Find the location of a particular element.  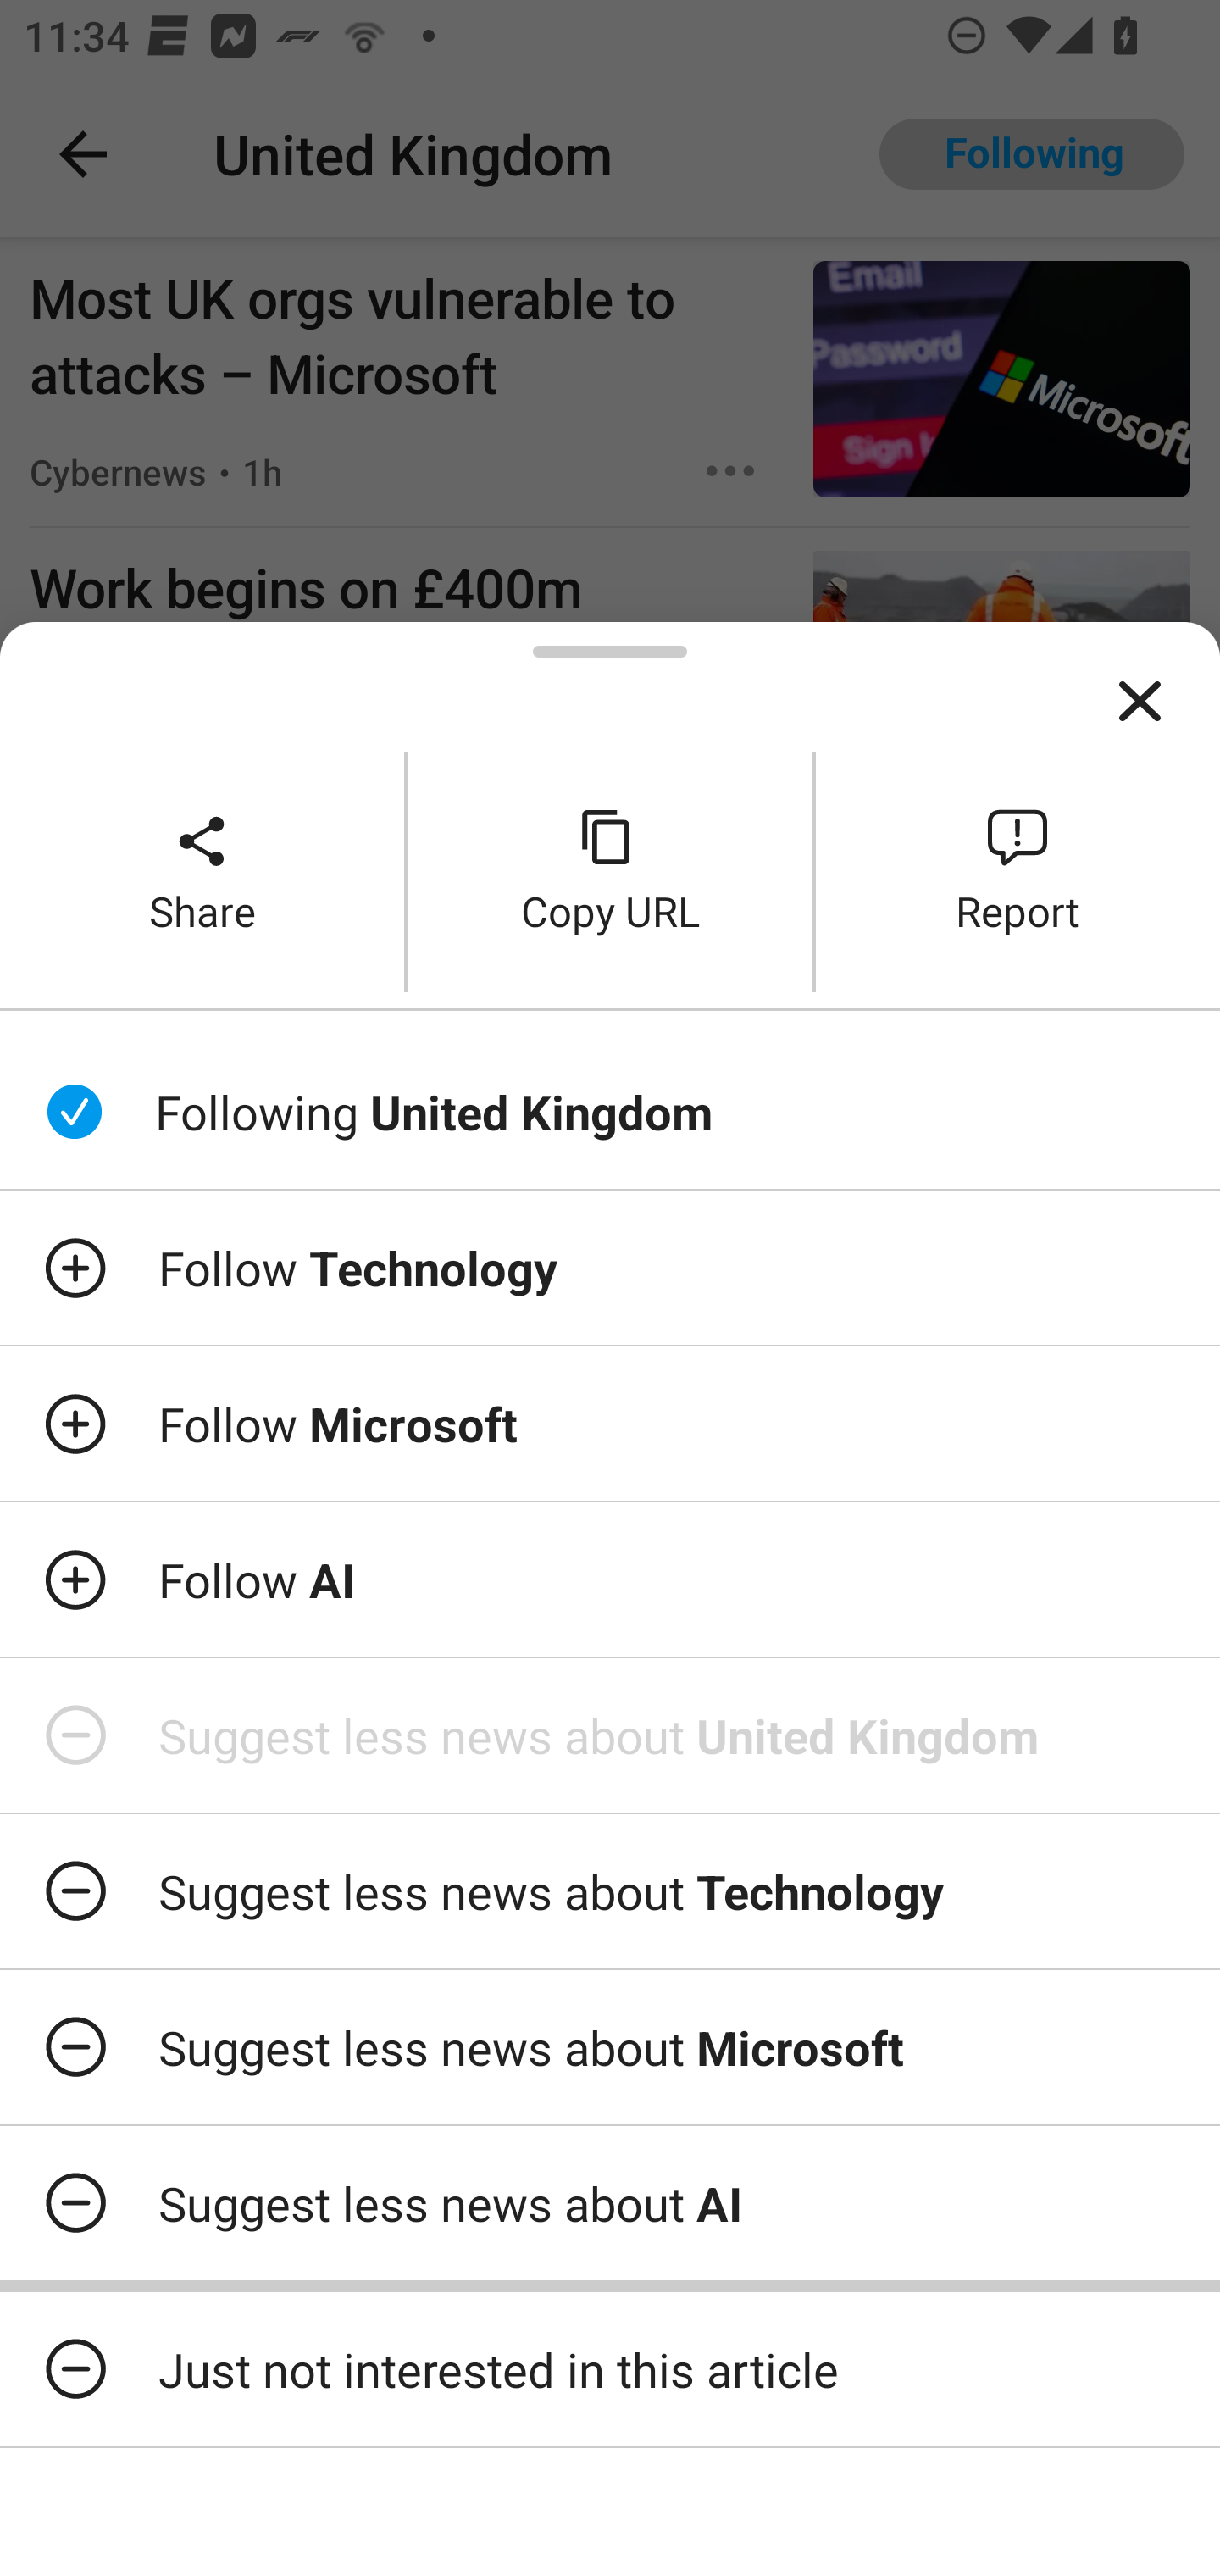

Share is located at coordinates (202, 871).